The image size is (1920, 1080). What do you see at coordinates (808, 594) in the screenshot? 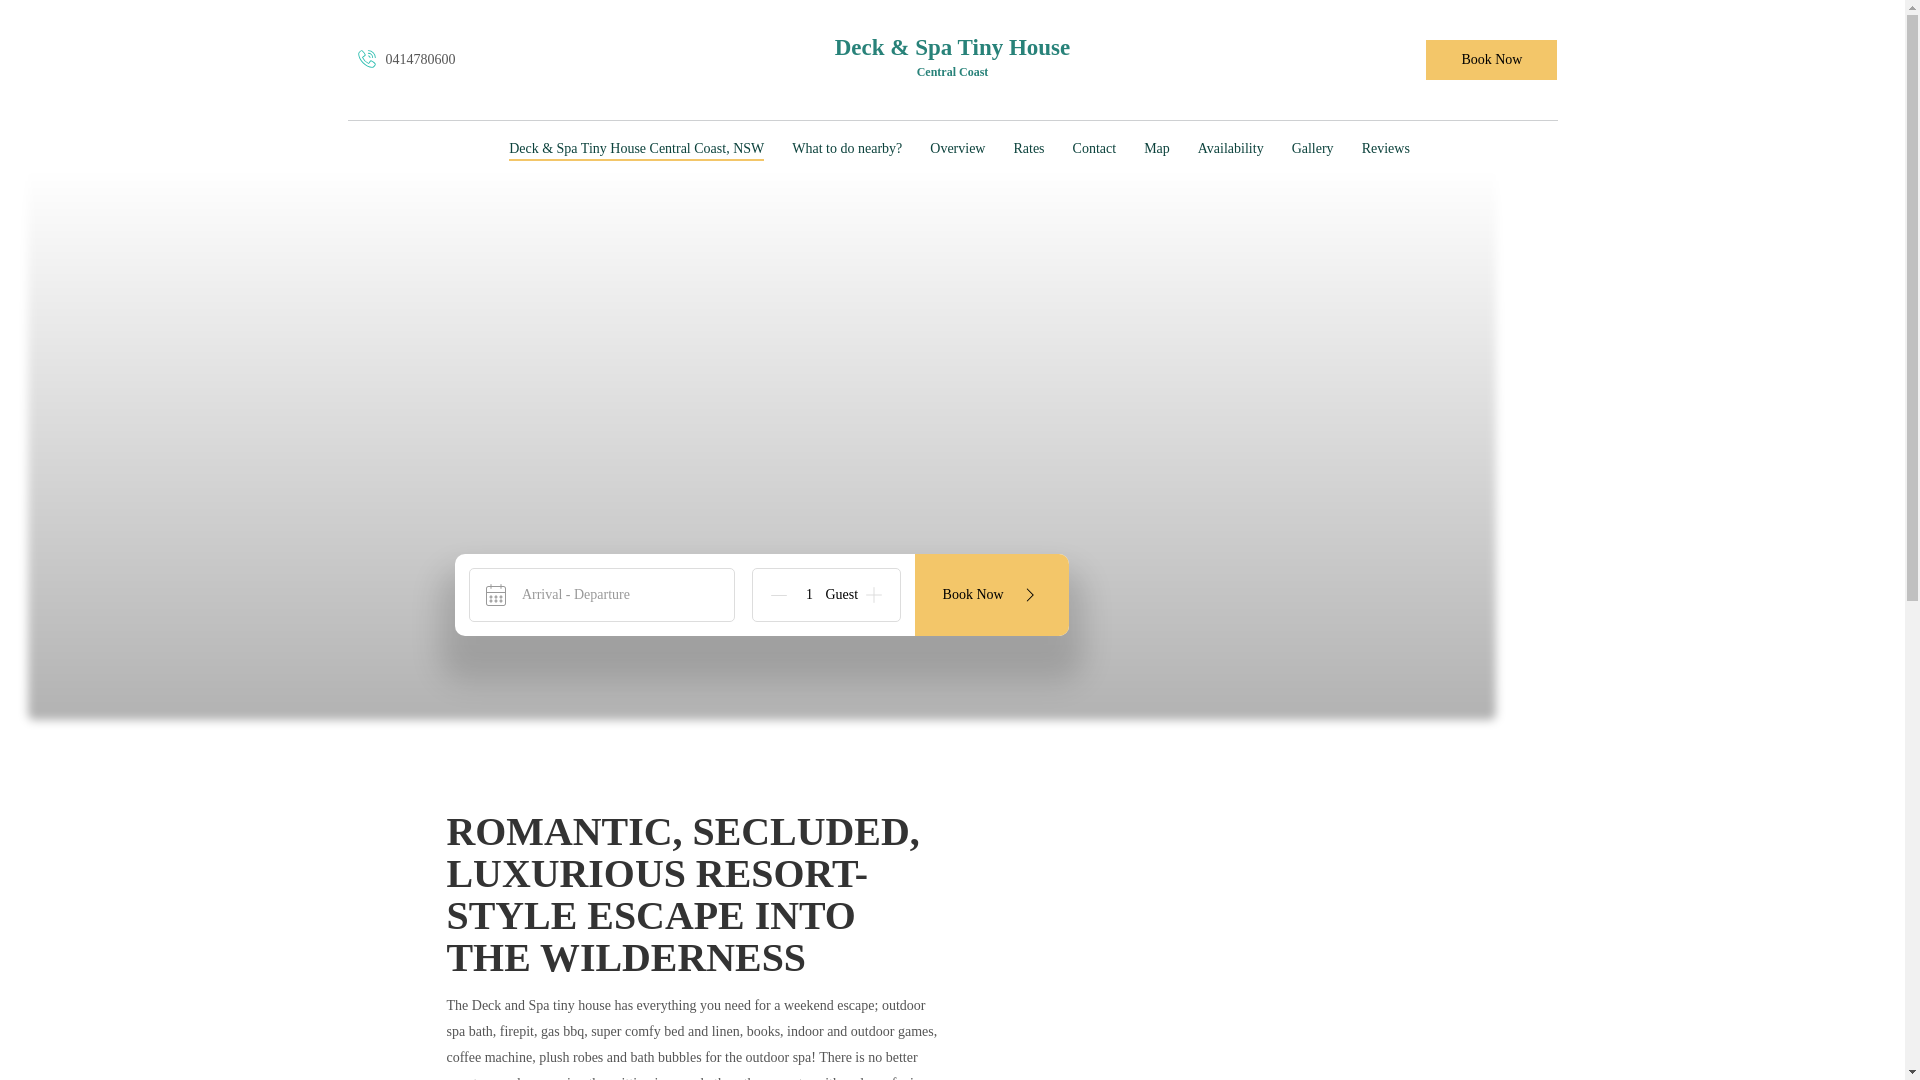
I see `1` at bounding box center [808, 594].